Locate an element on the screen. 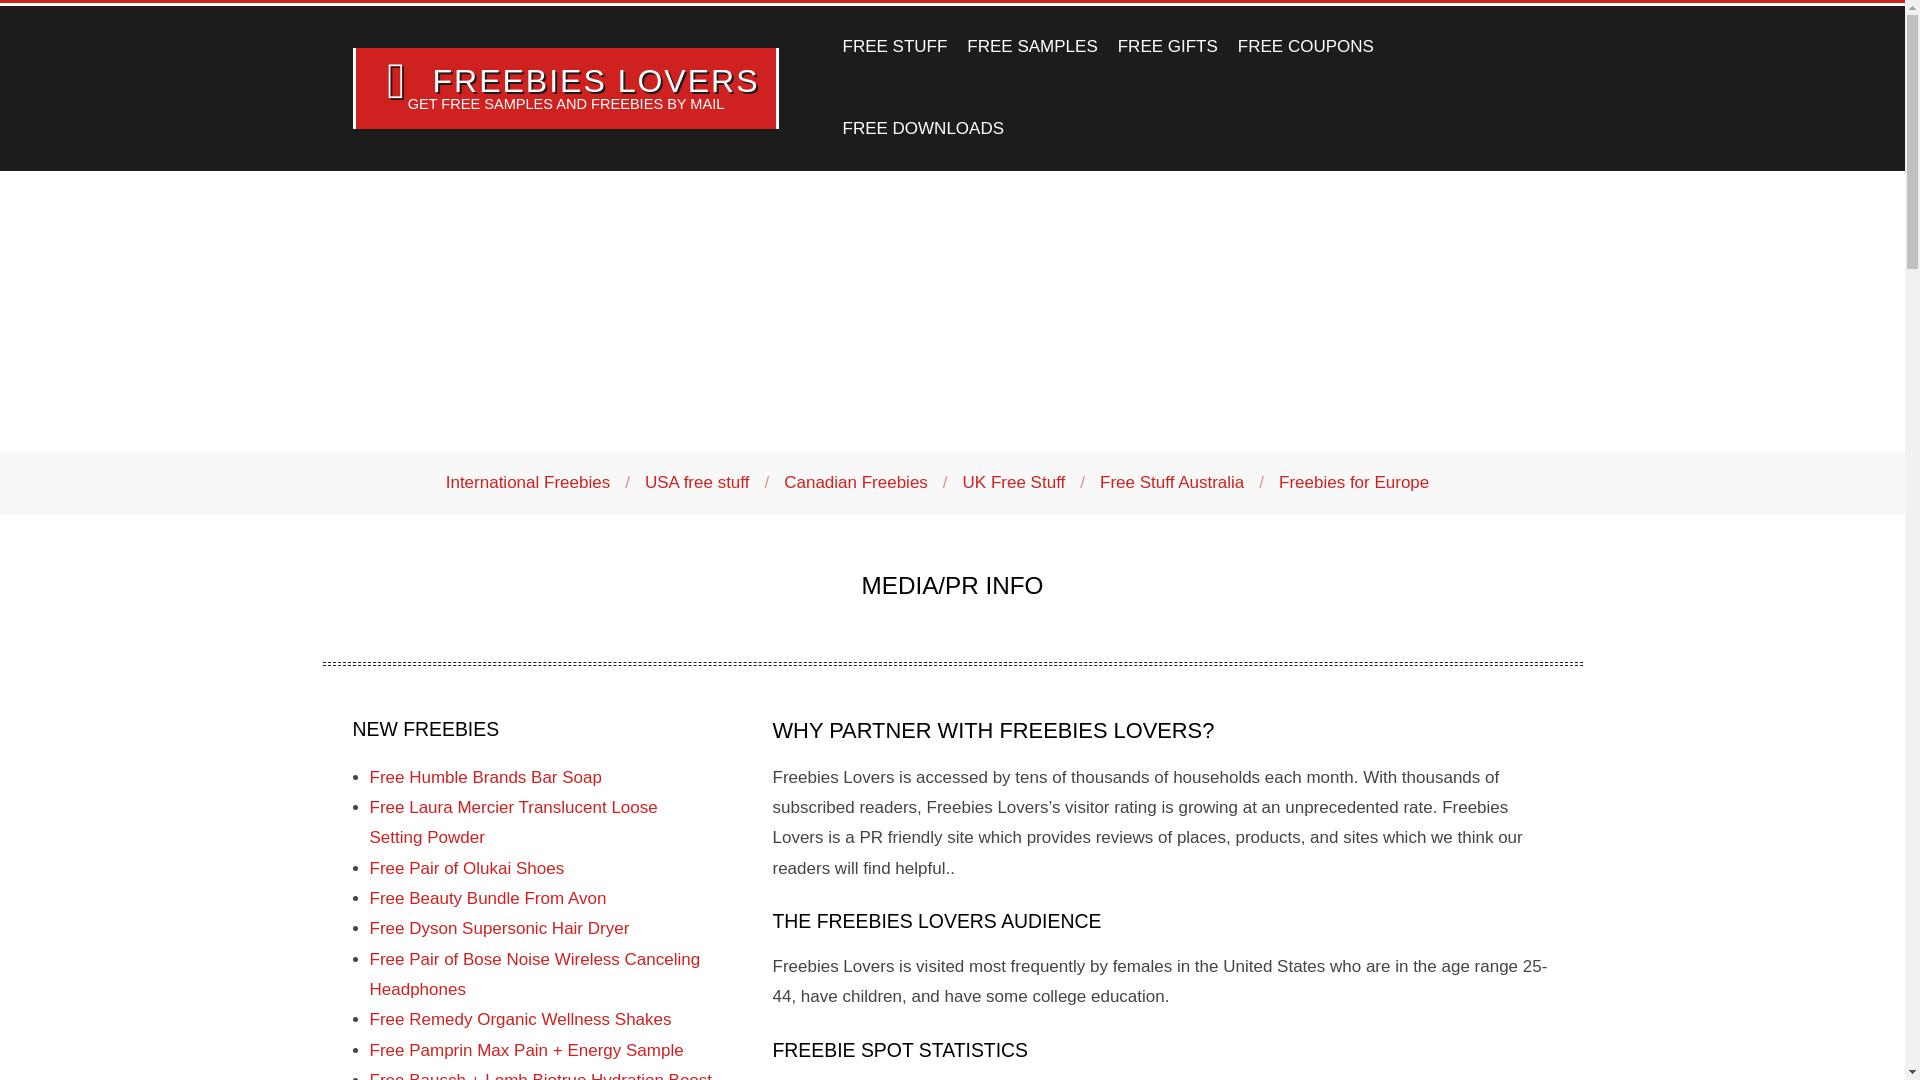  Free Stuff Australia is located at coordinates (1172, 482).